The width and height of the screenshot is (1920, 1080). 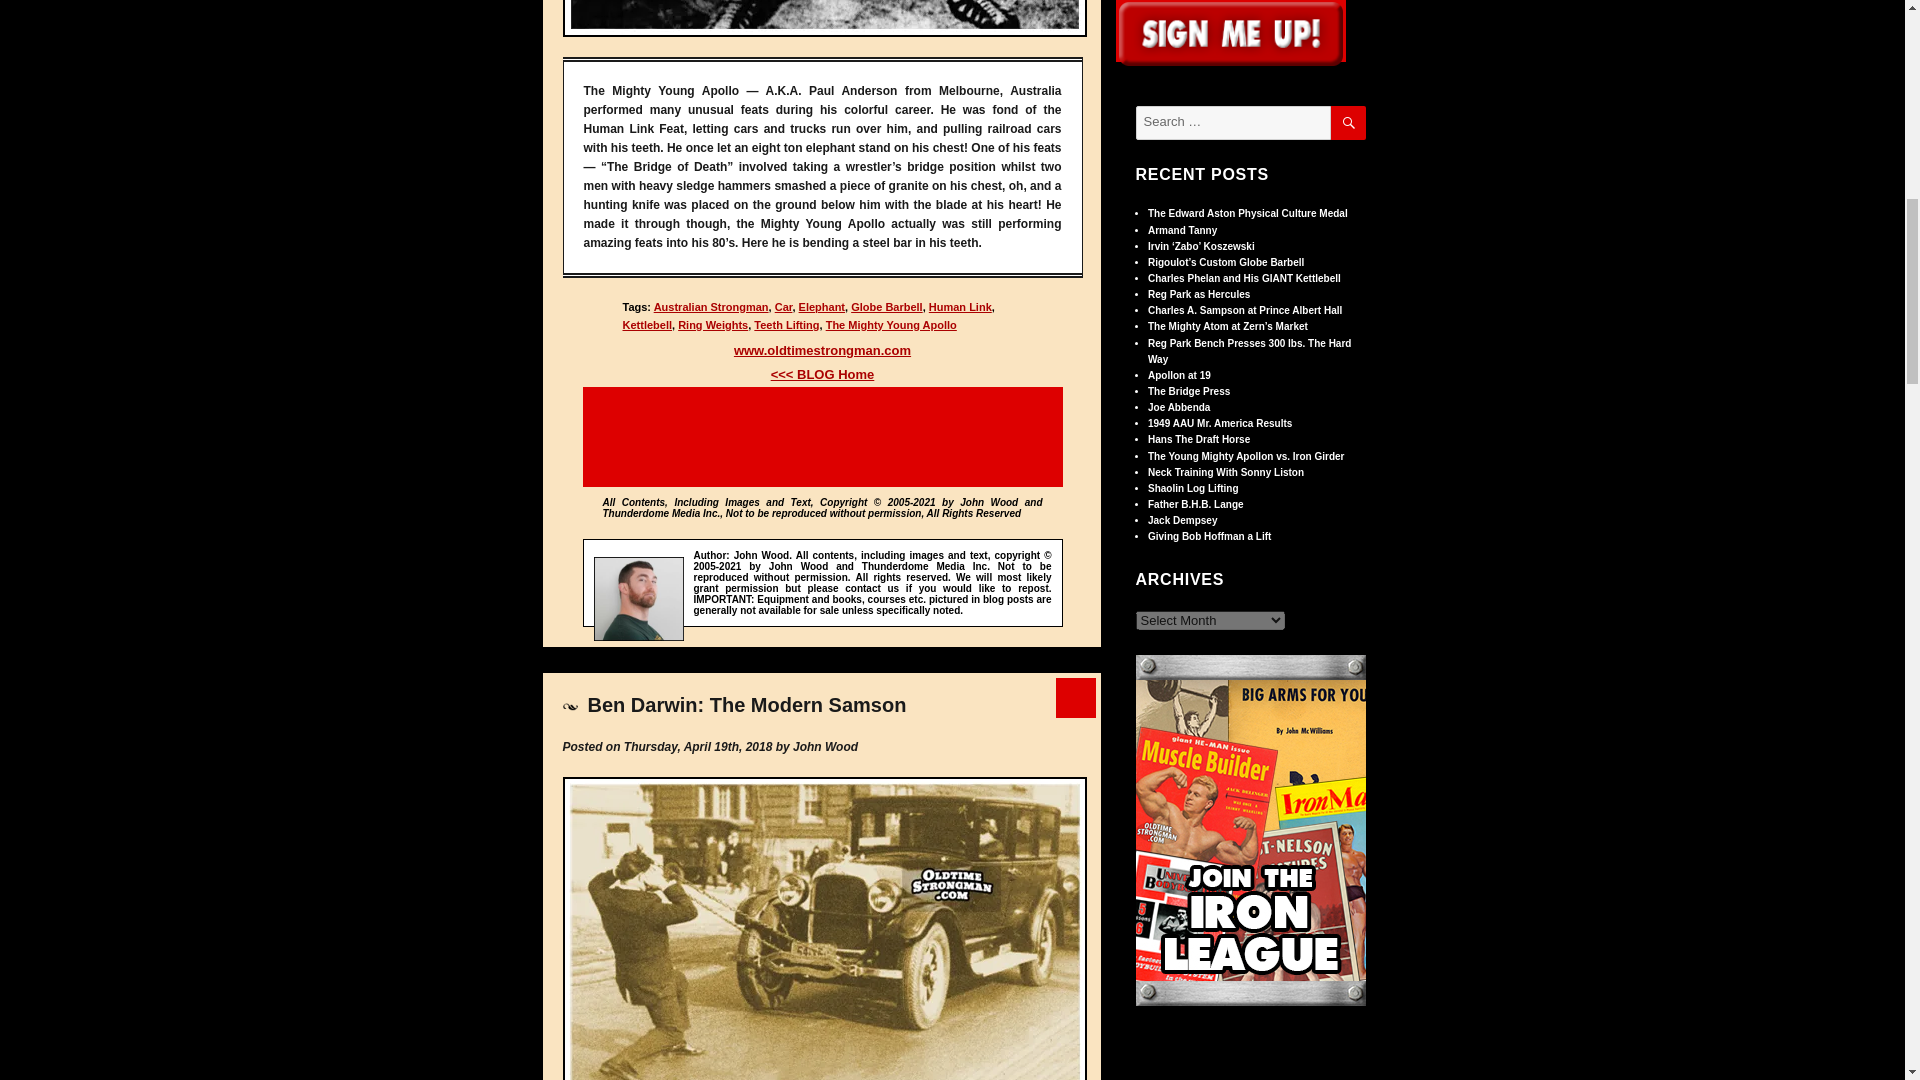 I want to click on Globe Barbell, so click(x=886, y=307).